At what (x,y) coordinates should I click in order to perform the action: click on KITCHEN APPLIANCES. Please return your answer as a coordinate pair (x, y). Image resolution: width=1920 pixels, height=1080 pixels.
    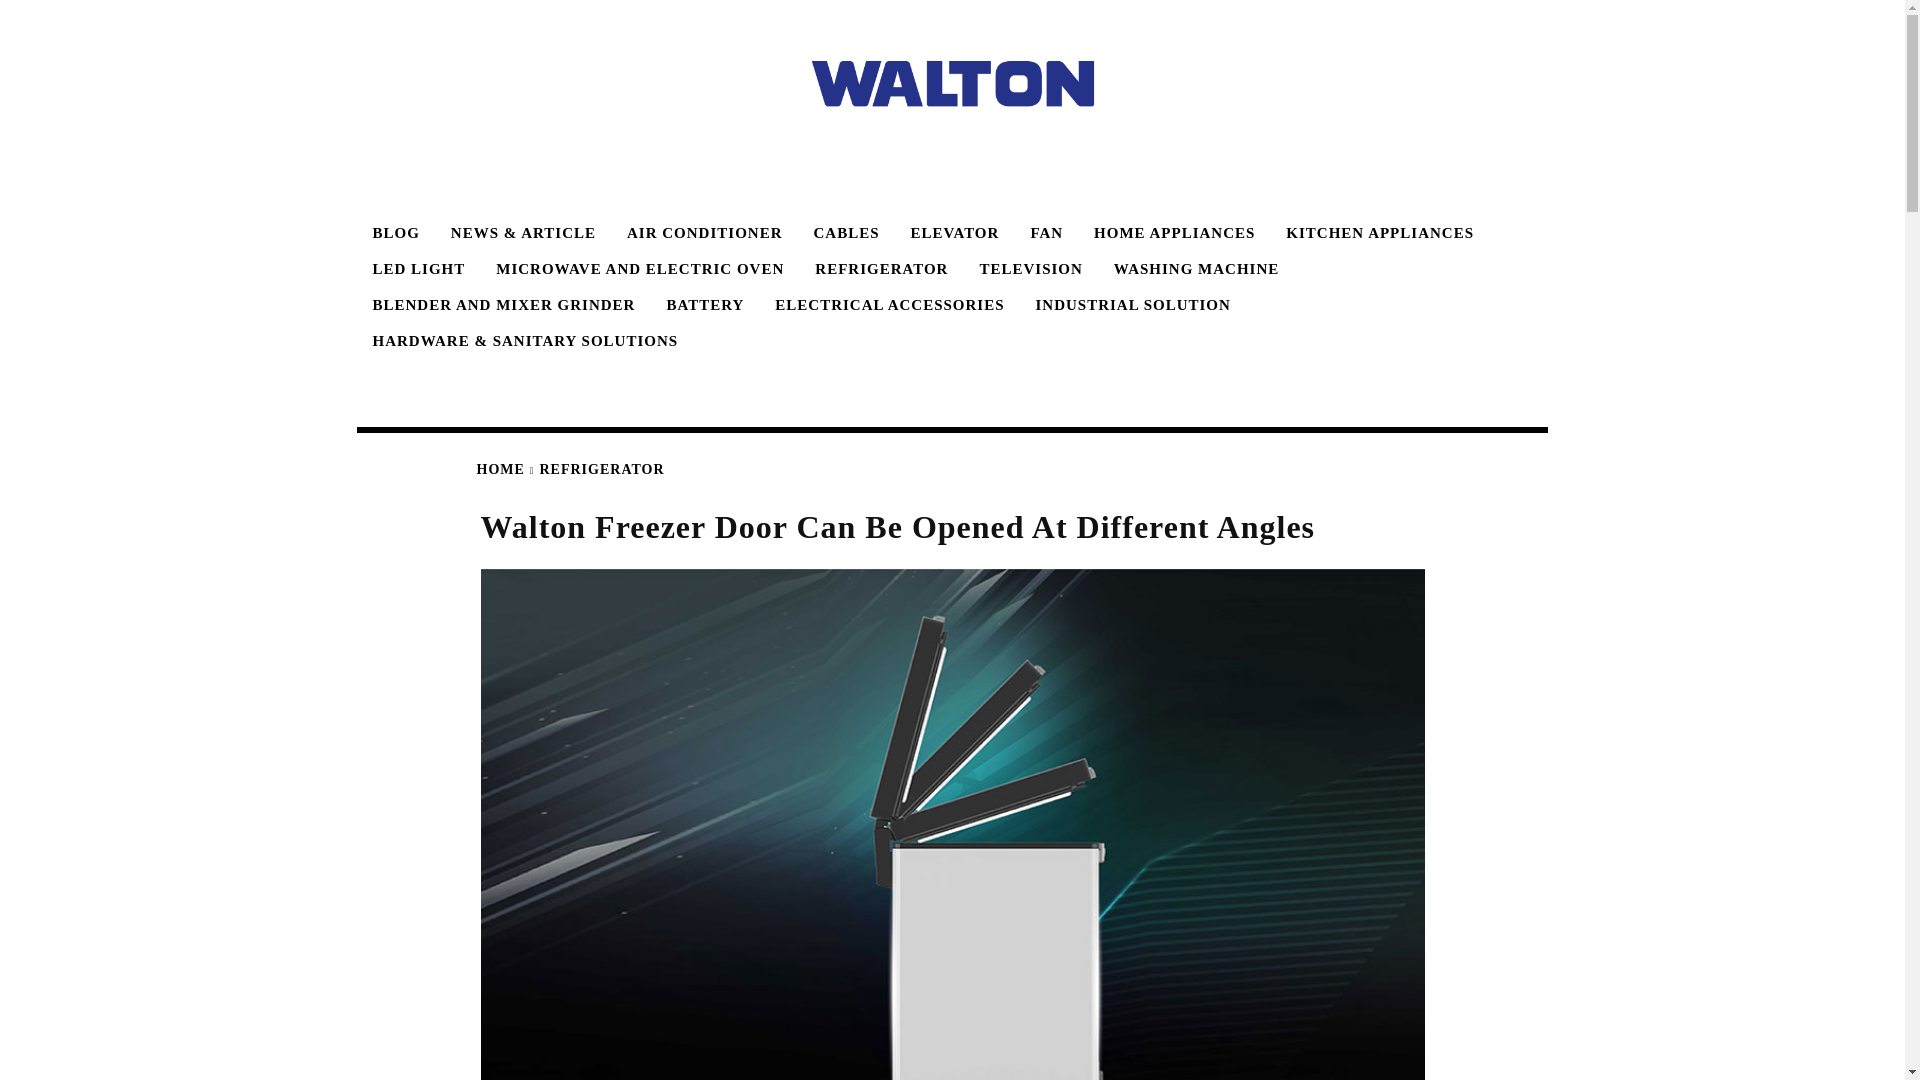
    Looking at the image, I should click on (1376, 232).